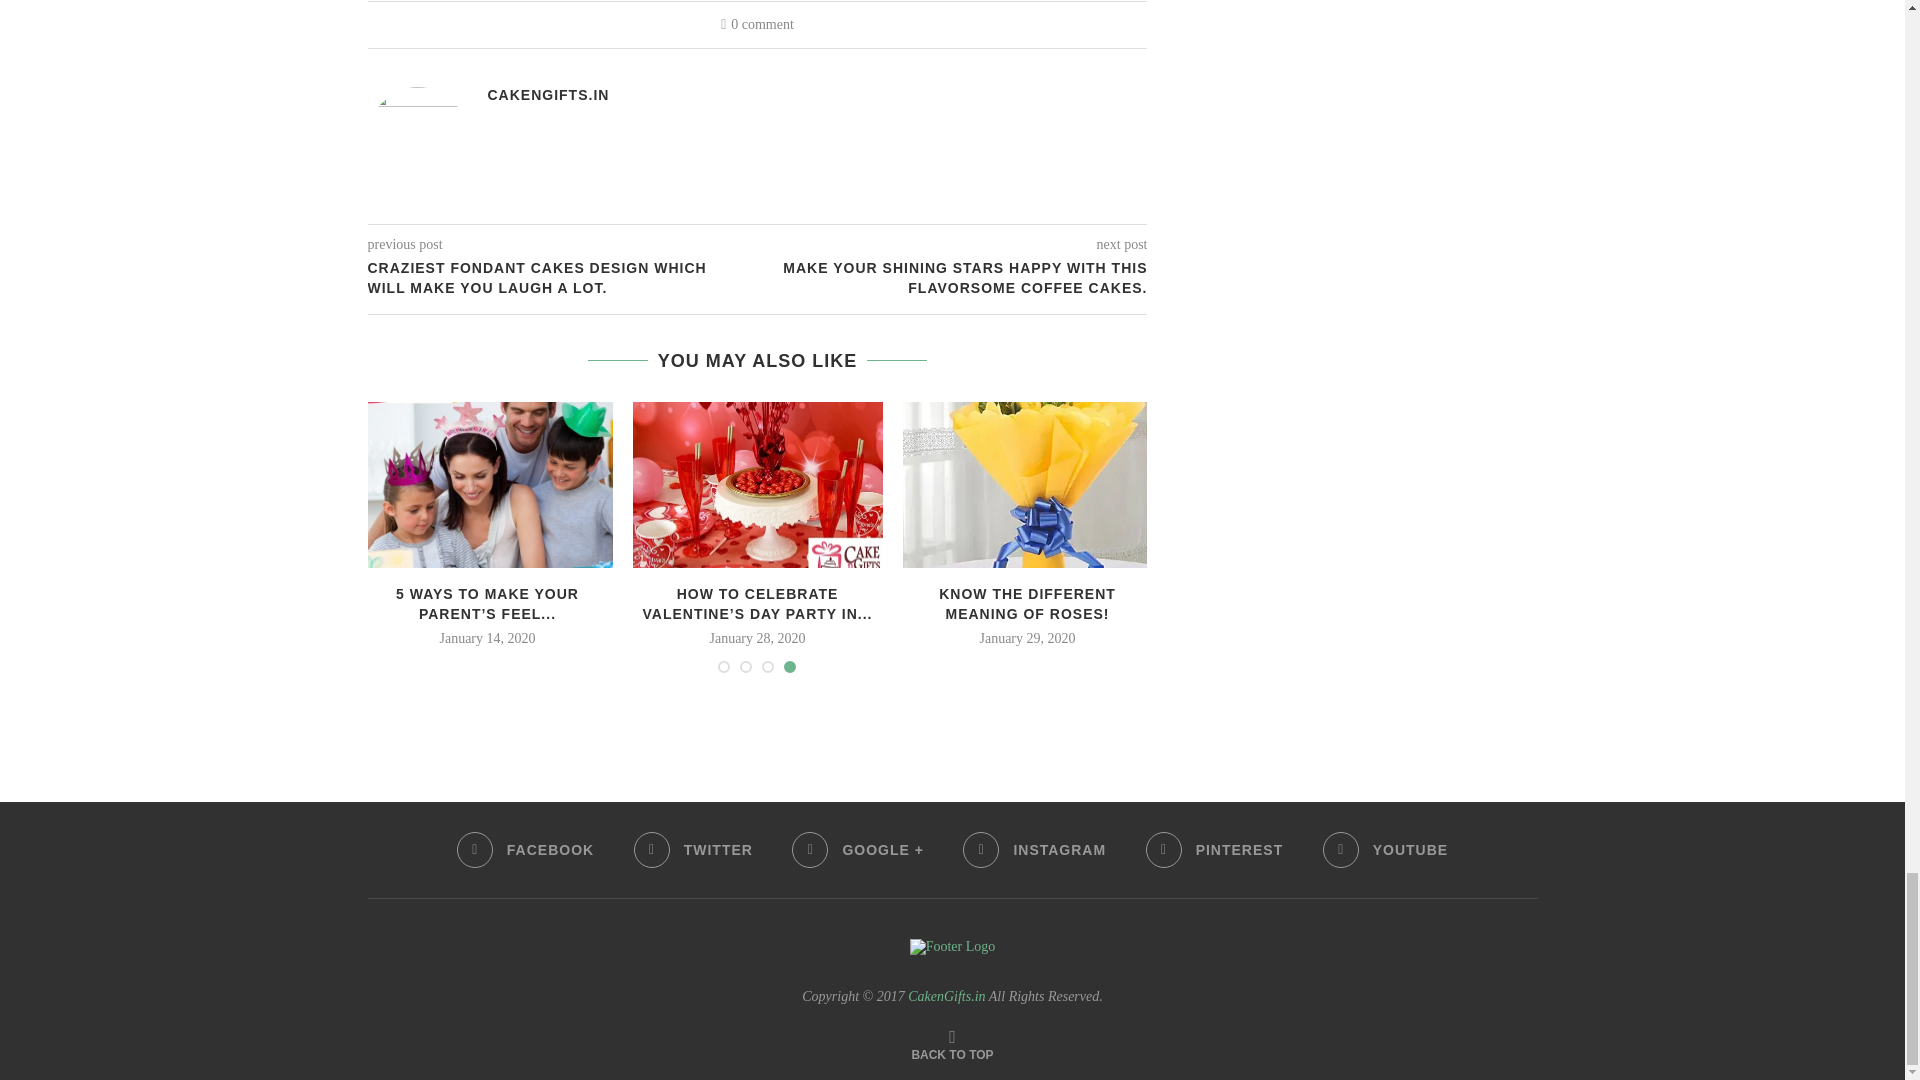  Describe the element at coordinates (1027, 485) in the screenshot. I see `Know The Different Meaning Of Roses!` at that location.